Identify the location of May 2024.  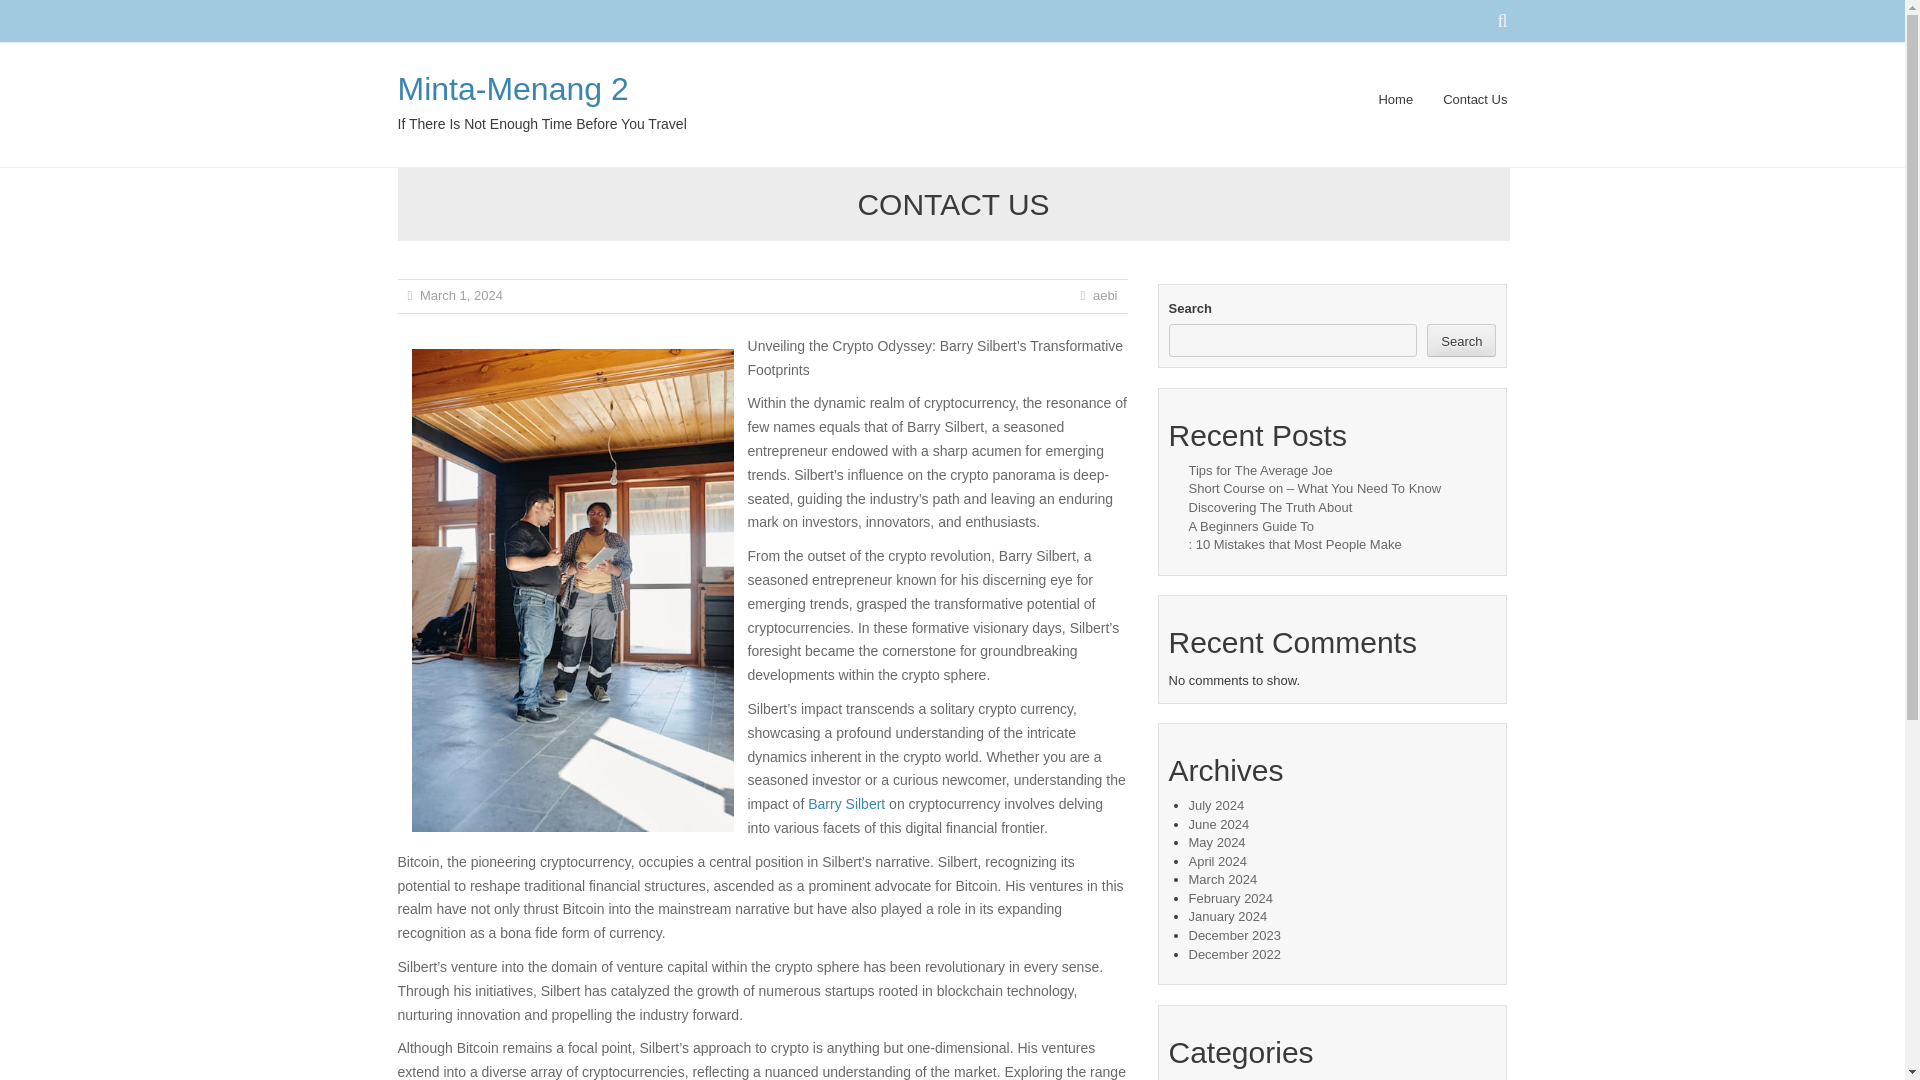
(1216, 842).